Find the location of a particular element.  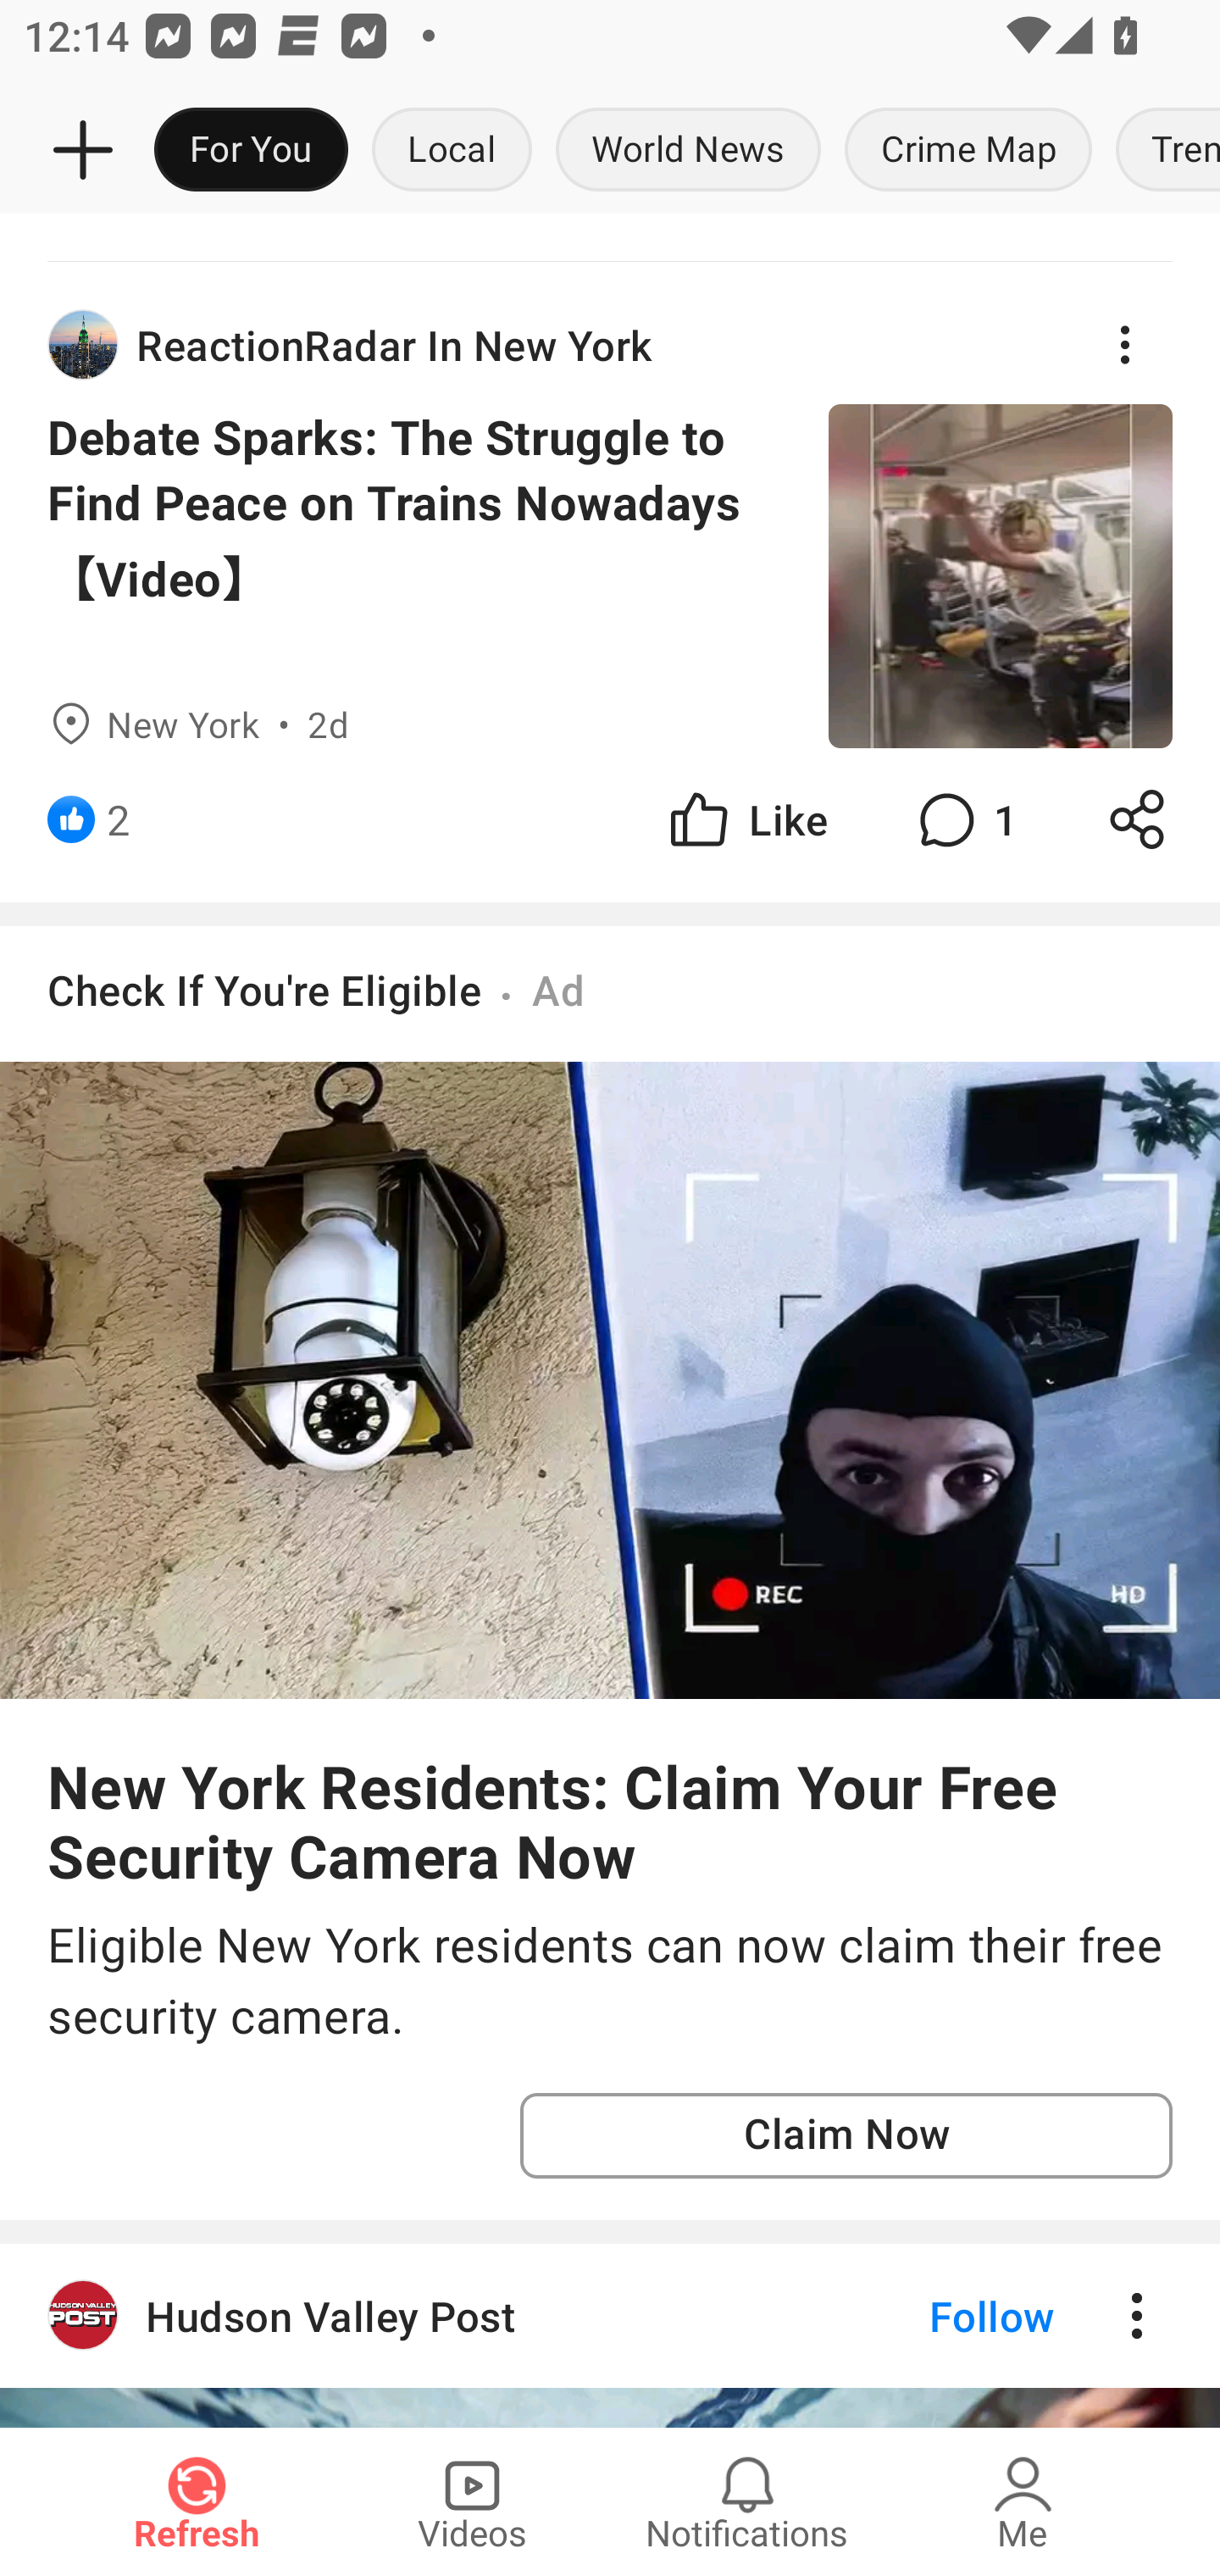

Hudson Valley Post Follow is located at coordinates (610, 2315).